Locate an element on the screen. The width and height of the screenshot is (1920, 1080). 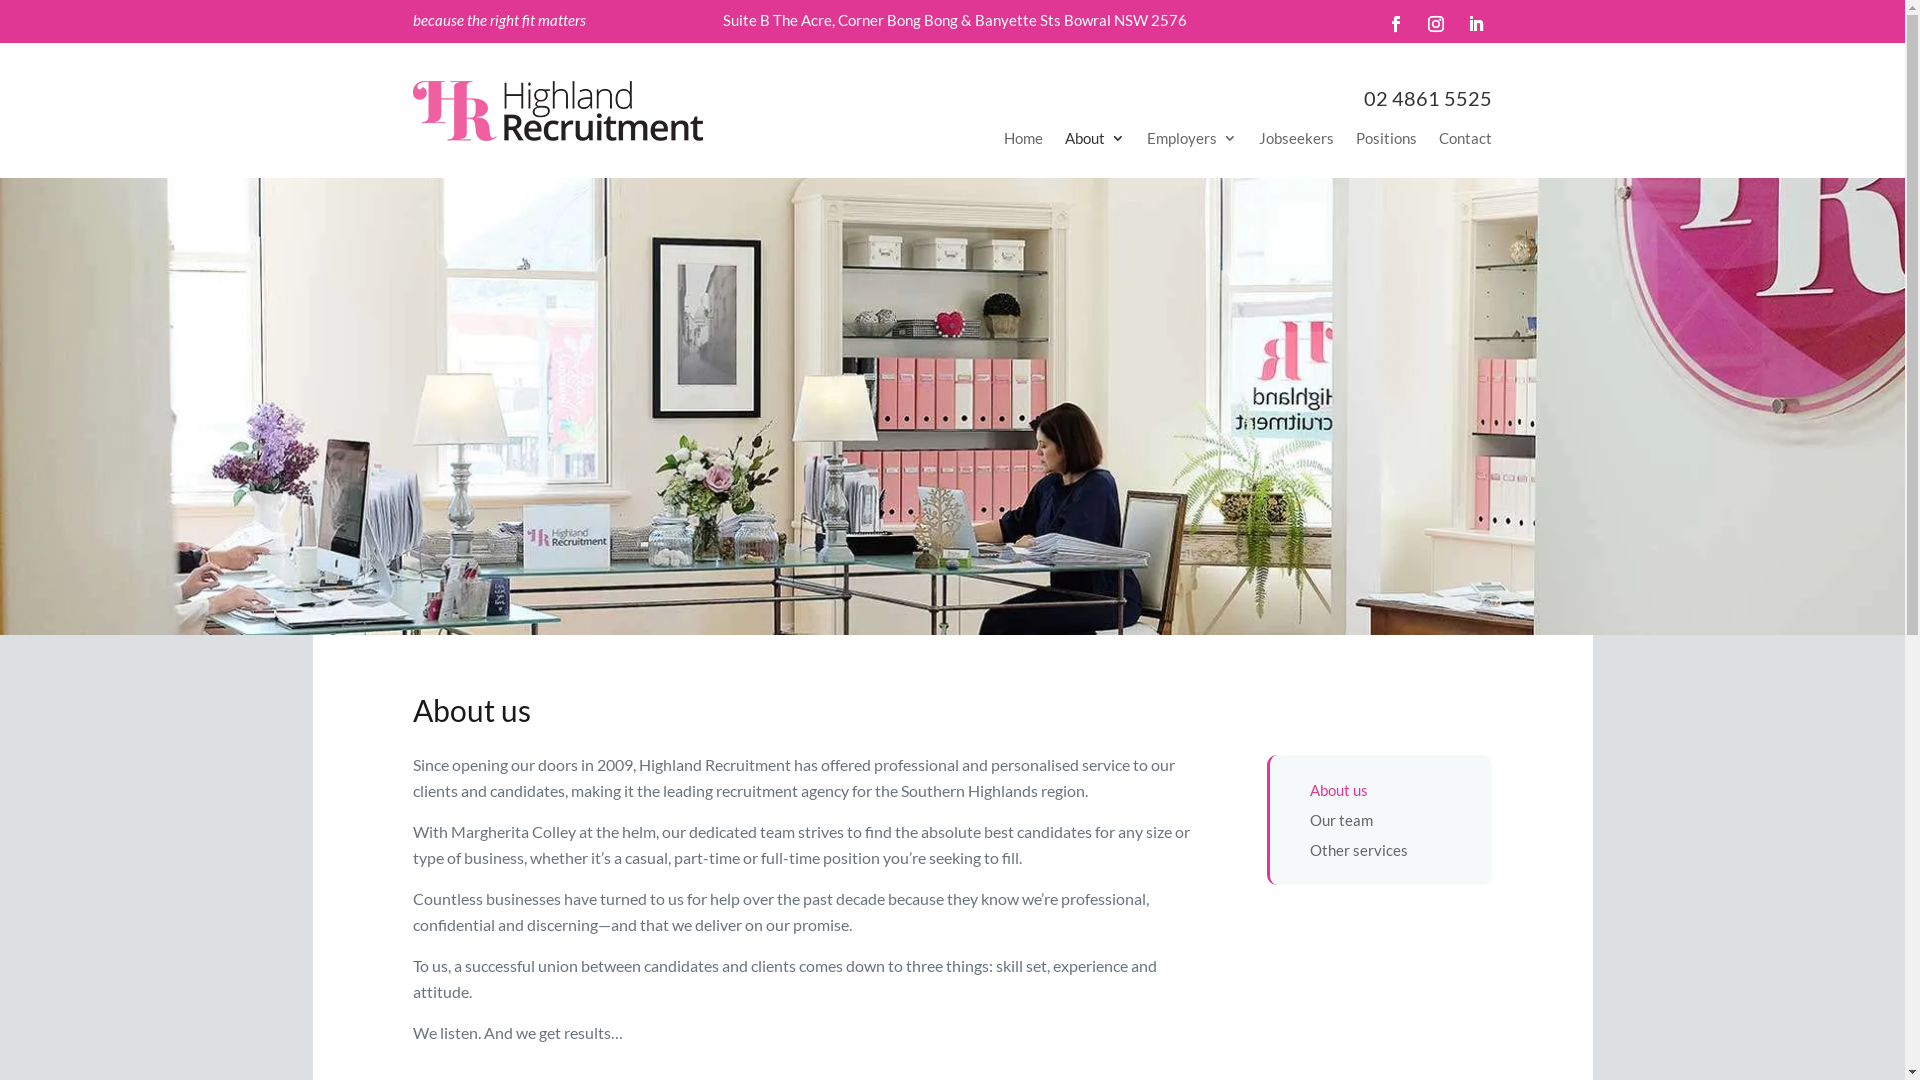
Positions is located at coordinates (1386, 142).